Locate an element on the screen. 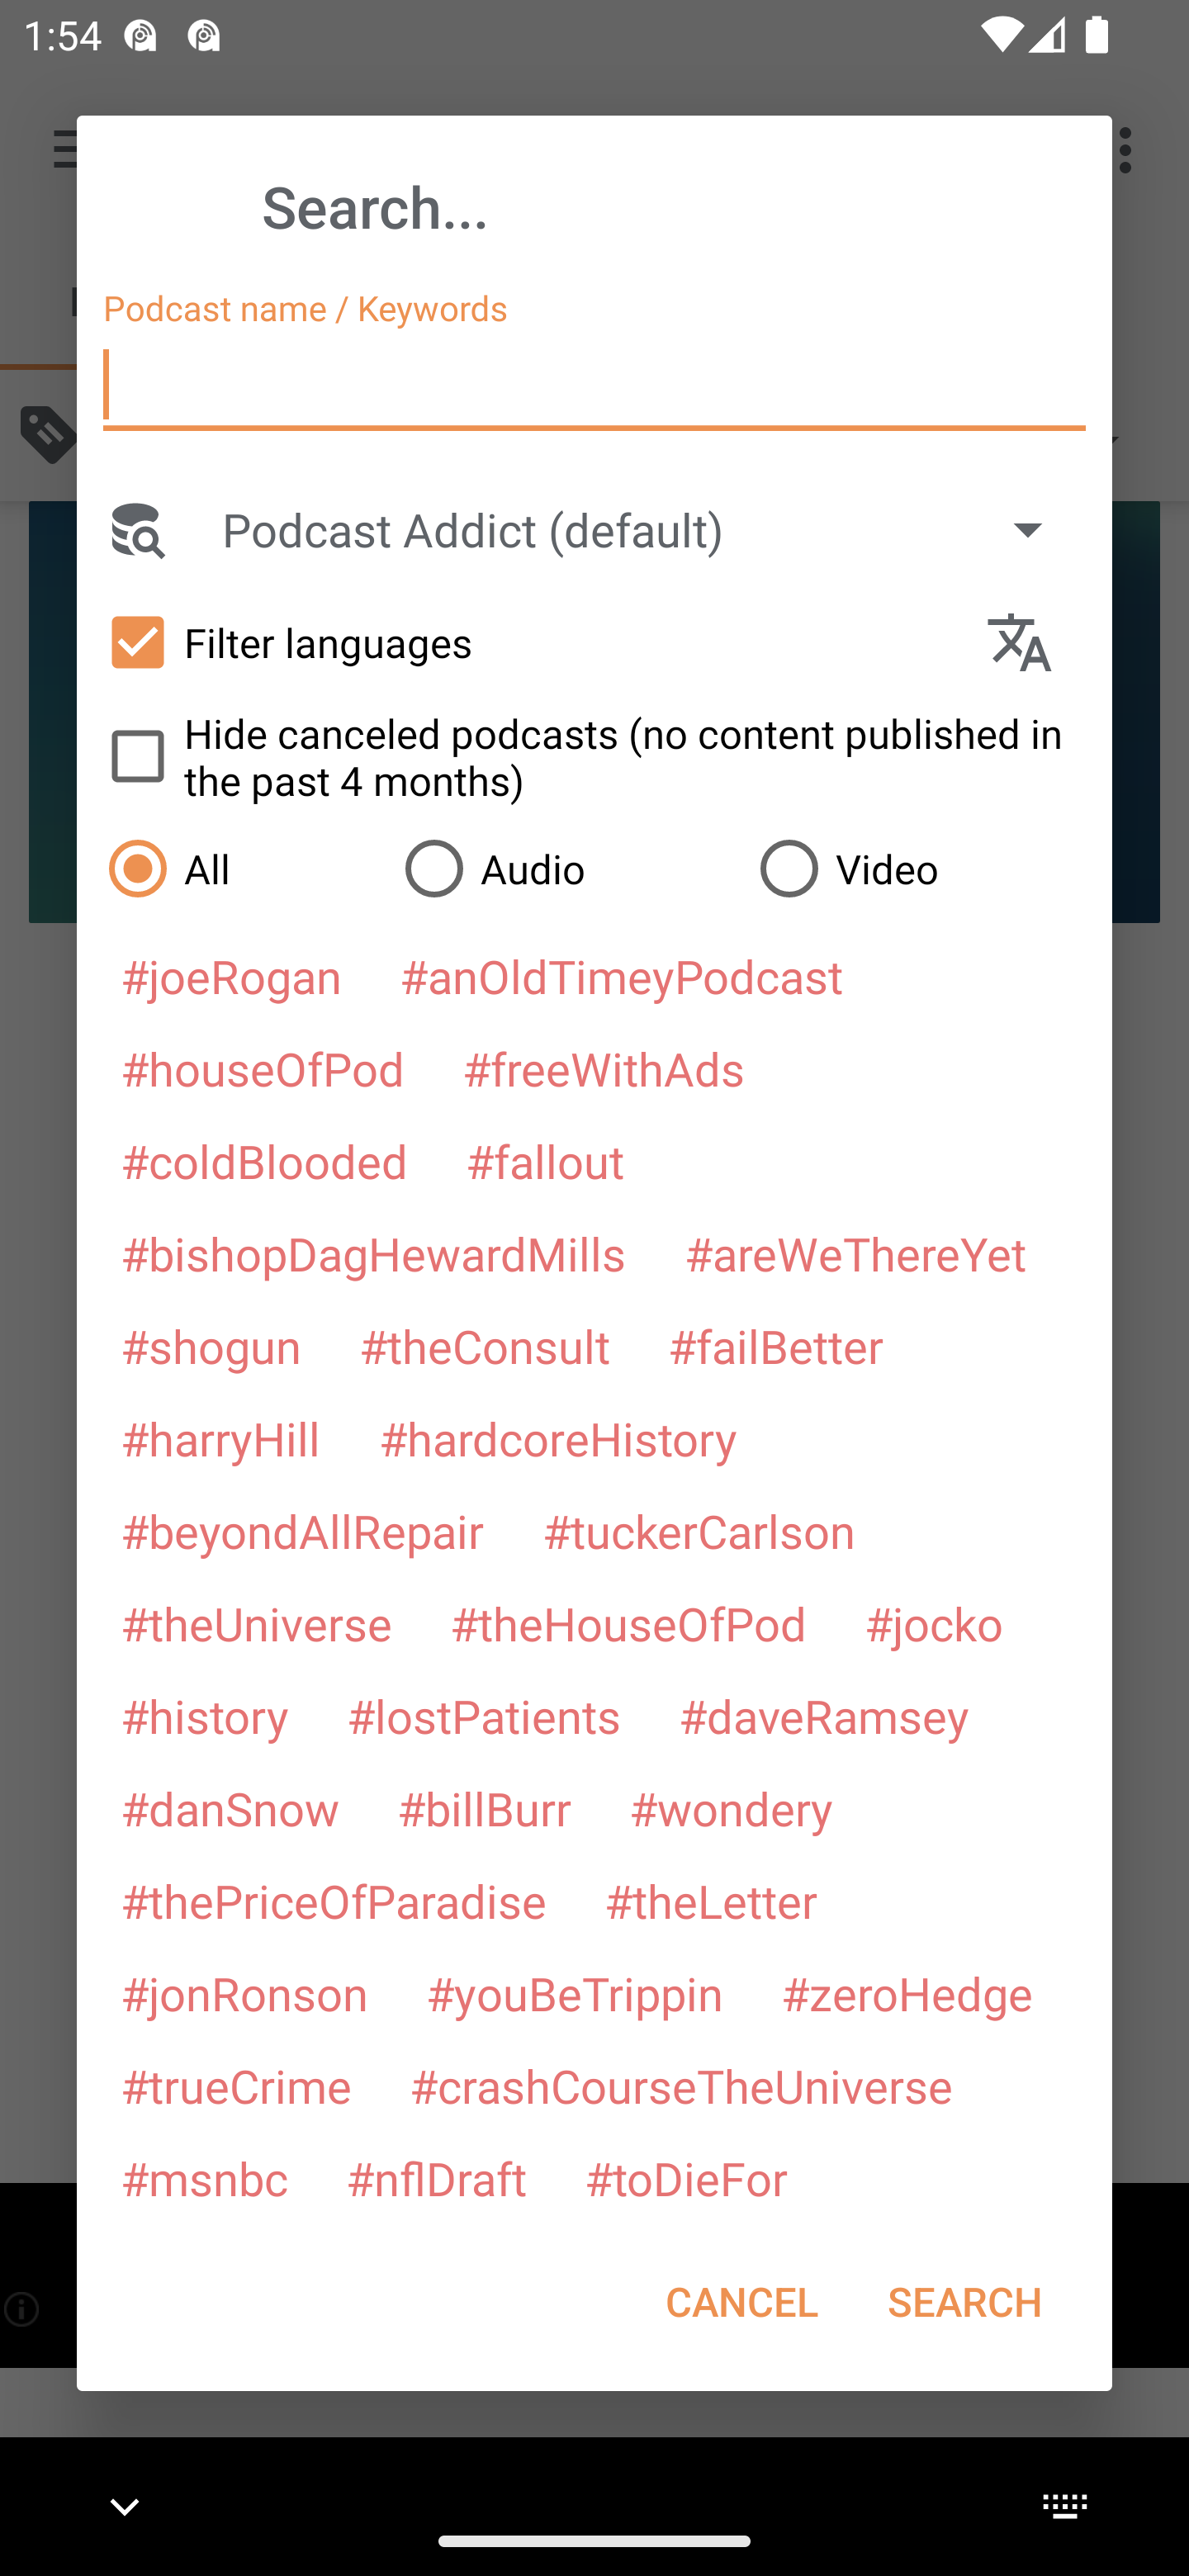 Image resolution: width=1189 pixels, height=2576 pixels. #beyondAllRepair is located at coordinates (302, 1529).